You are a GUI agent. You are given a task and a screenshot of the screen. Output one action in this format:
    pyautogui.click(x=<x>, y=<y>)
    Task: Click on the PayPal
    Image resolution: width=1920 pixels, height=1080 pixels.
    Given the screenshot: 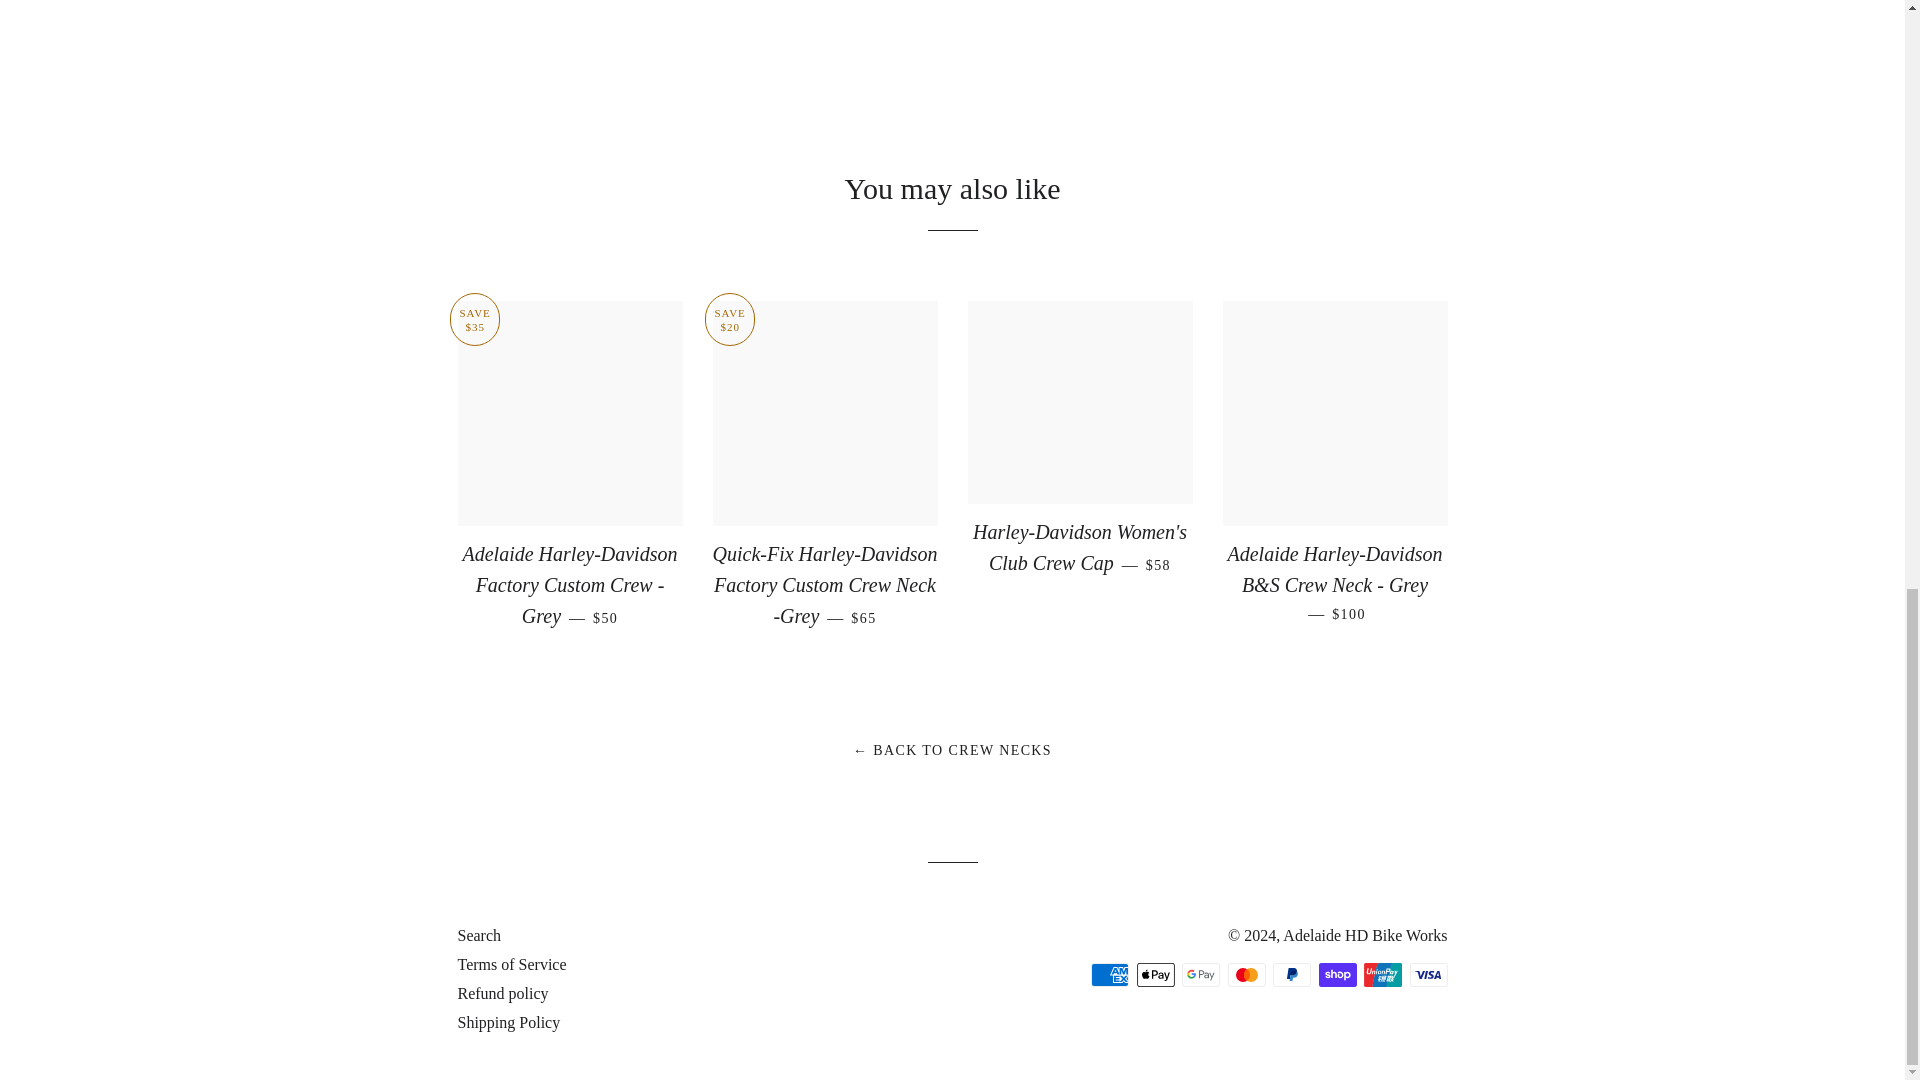 What is the action you would take?
    pyautogui.click(x=1292, y=975)
    